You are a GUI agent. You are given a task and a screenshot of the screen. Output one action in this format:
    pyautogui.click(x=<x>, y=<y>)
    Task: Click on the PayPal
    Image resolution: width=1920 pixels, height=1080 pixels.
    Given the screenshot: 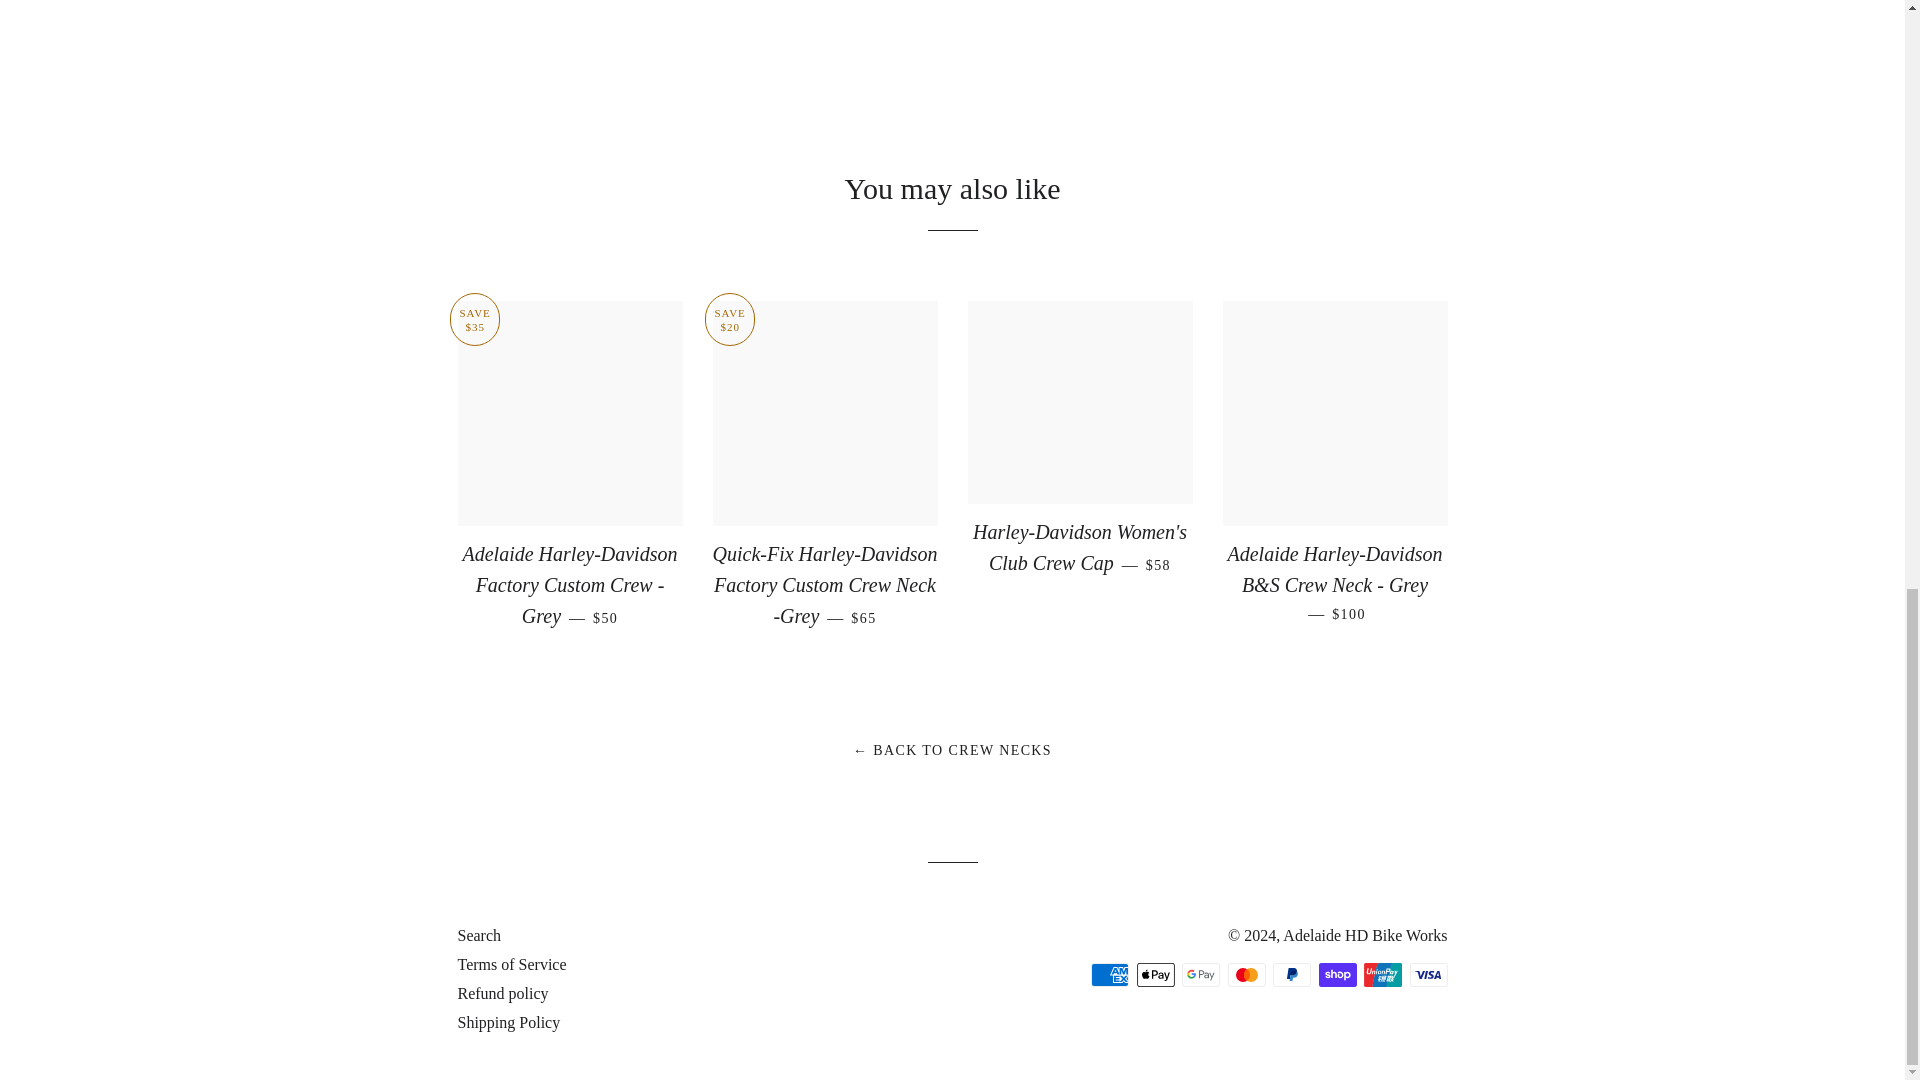 What is the action you would take?
    pyautogui.click(x=1292, y=975)
    